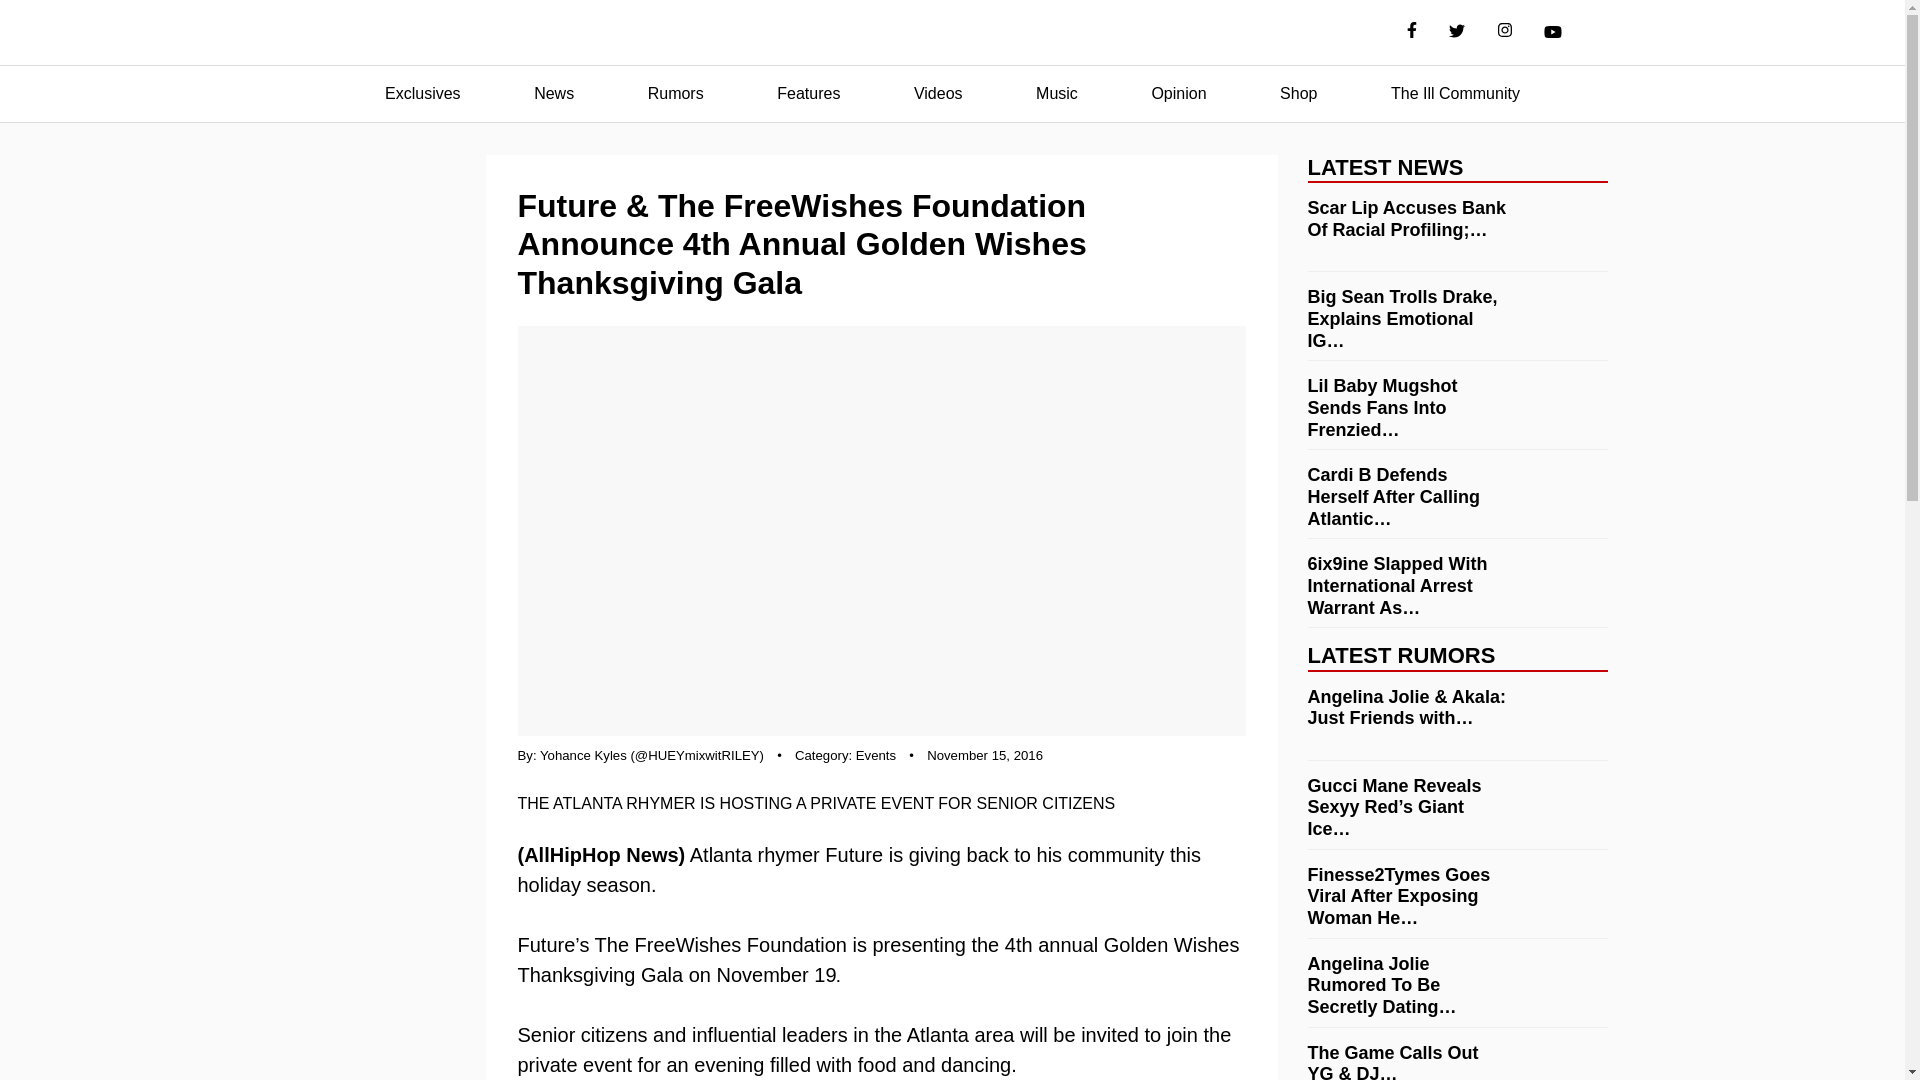 The width and height of the screenshot is (1920, 1080). What do you see at coordinates (938, 94) in the screenshot?
I see `Videos` at bounding box center [938, 94].